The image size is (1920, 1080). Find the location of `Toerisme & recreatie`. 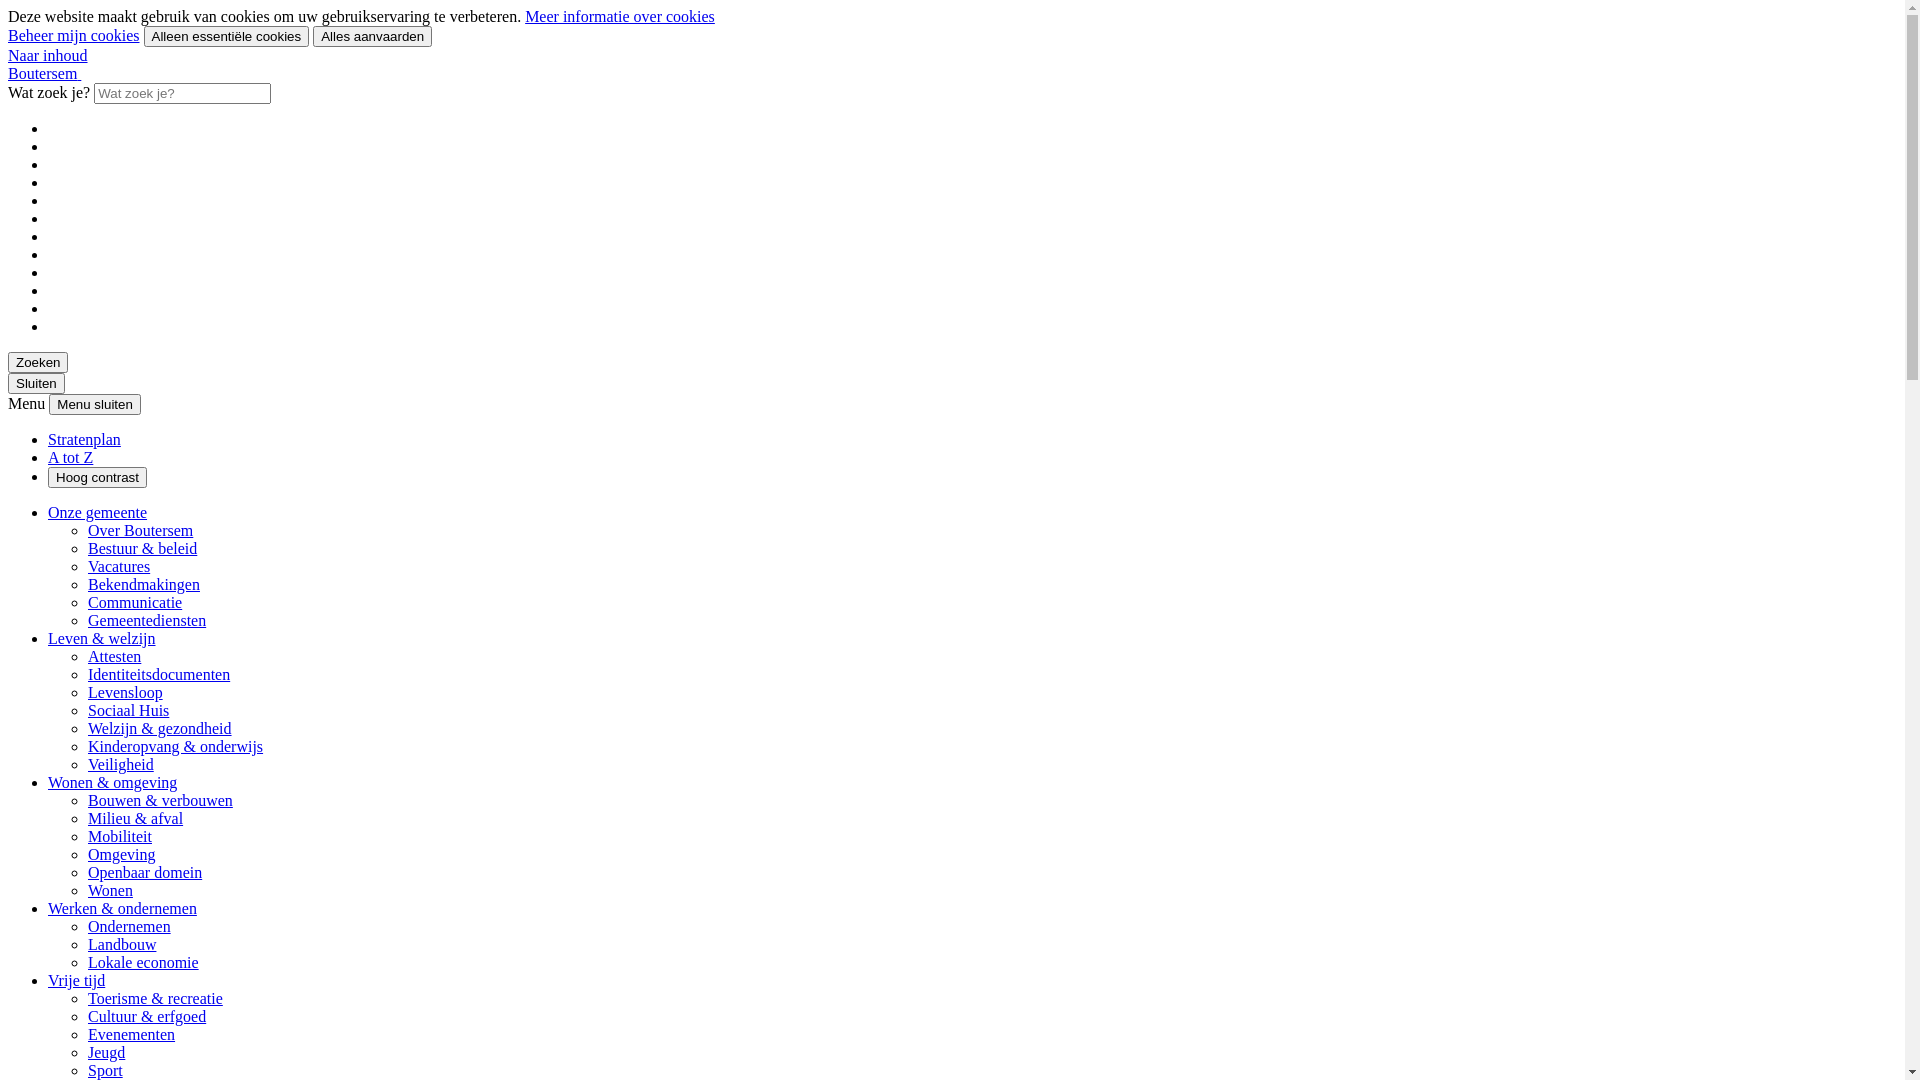

Toerisme & recreatie is located at coordinates (156, 998).